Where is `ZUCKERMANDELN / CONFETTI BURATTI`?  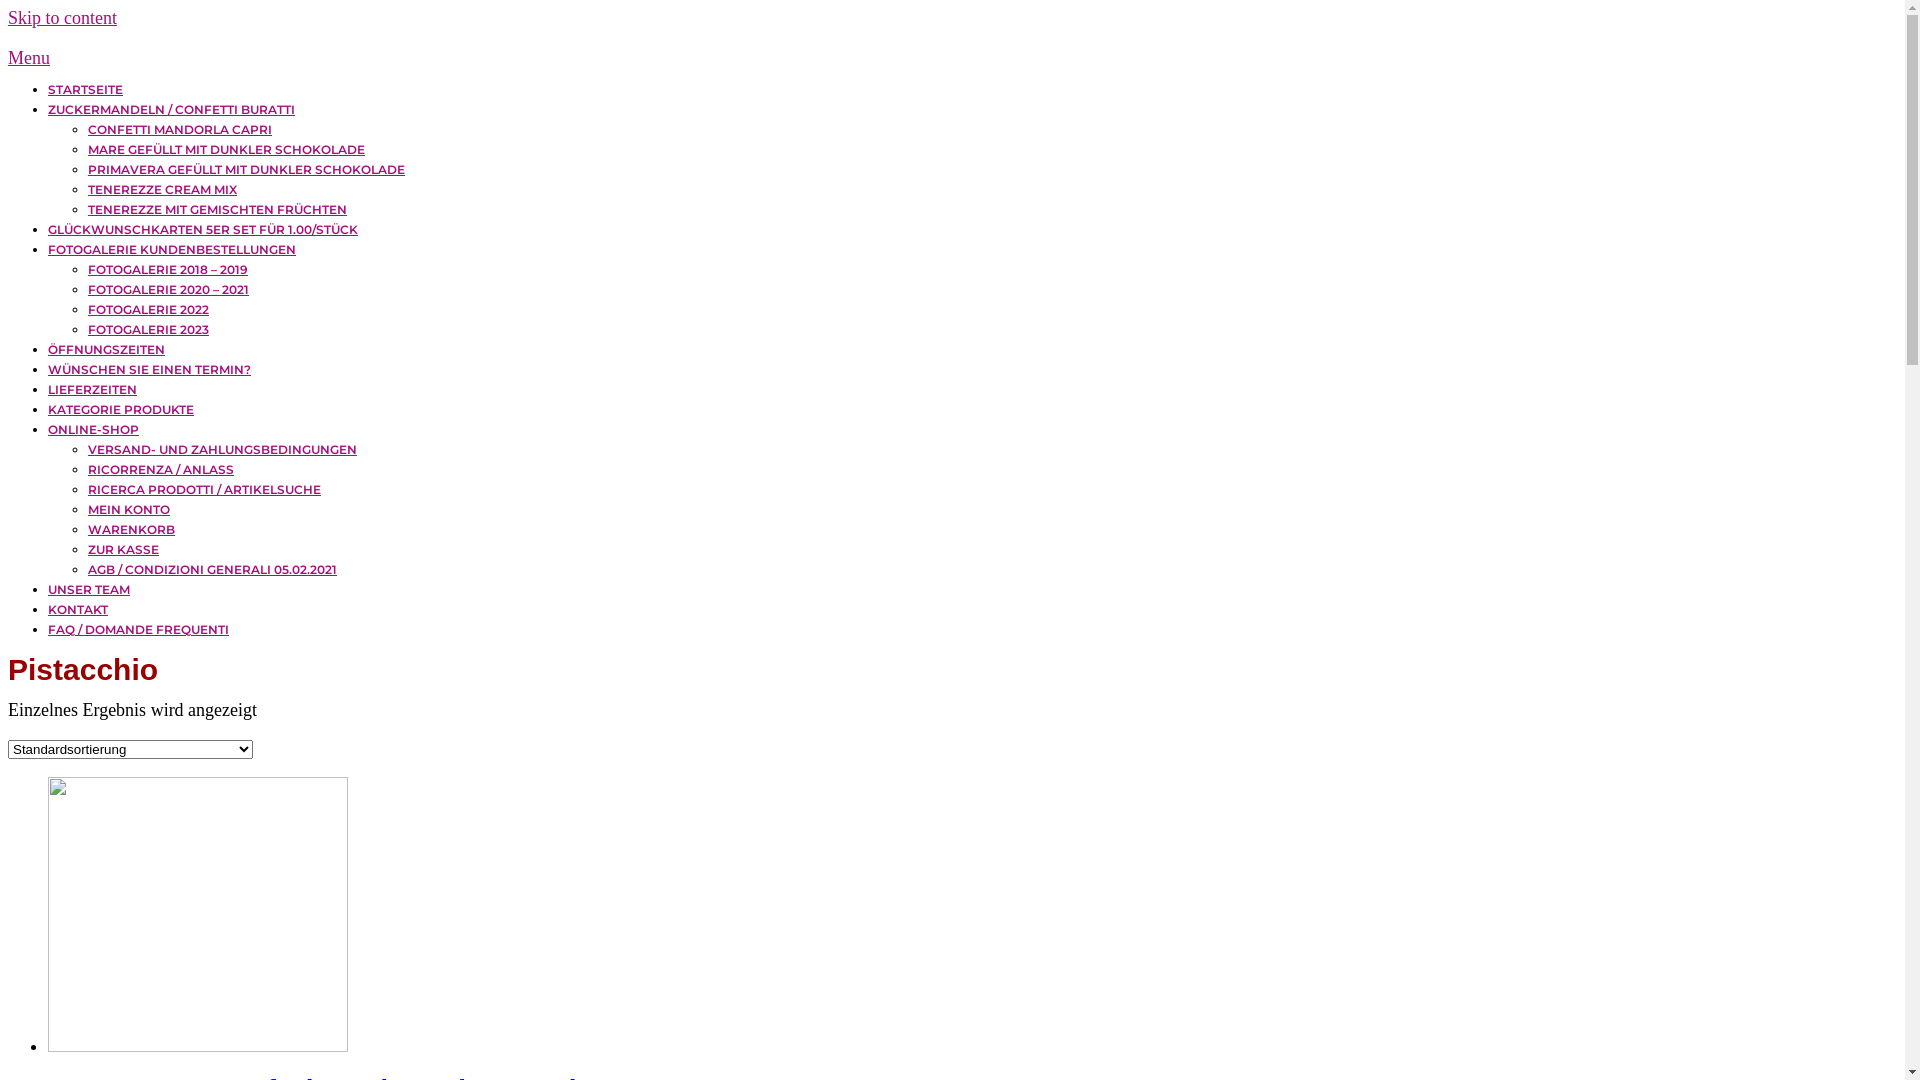
ZUCKERMANDELN / CONFETTI BURATTI is located at coordinates (172, 110).